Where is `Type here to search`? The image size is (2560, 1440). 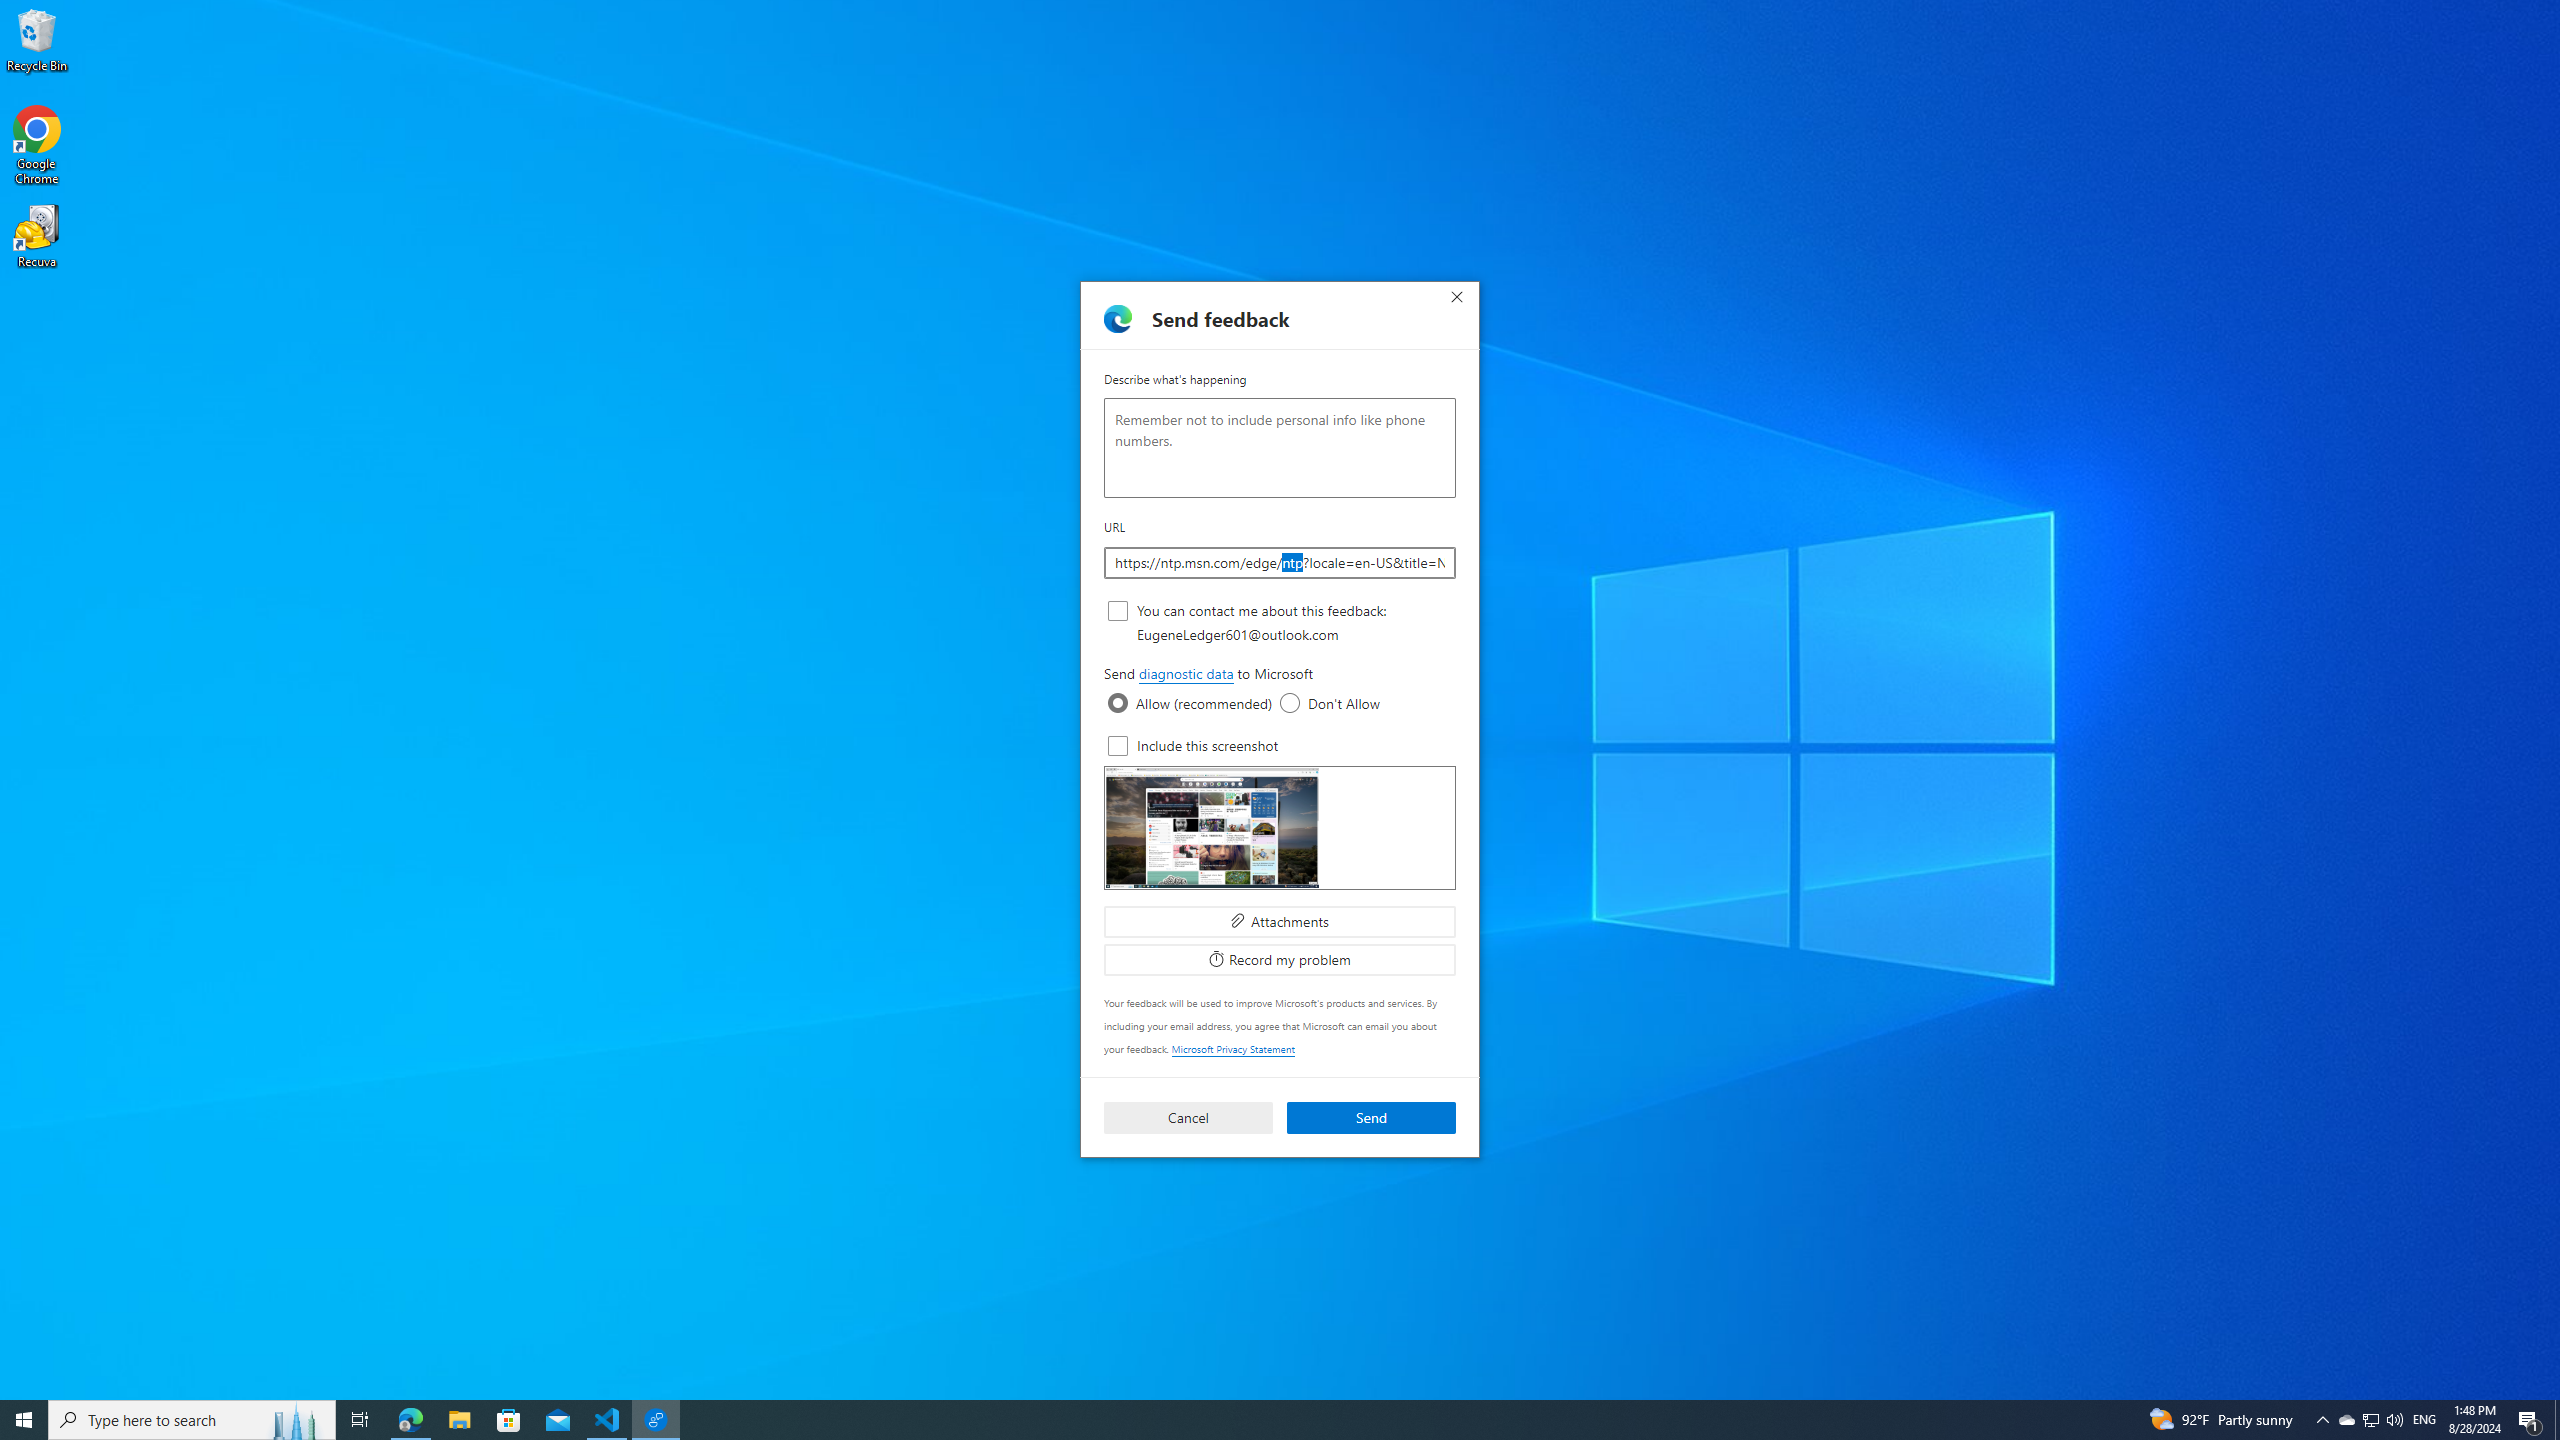
Type here to search is located at coordinates (192, 1420).